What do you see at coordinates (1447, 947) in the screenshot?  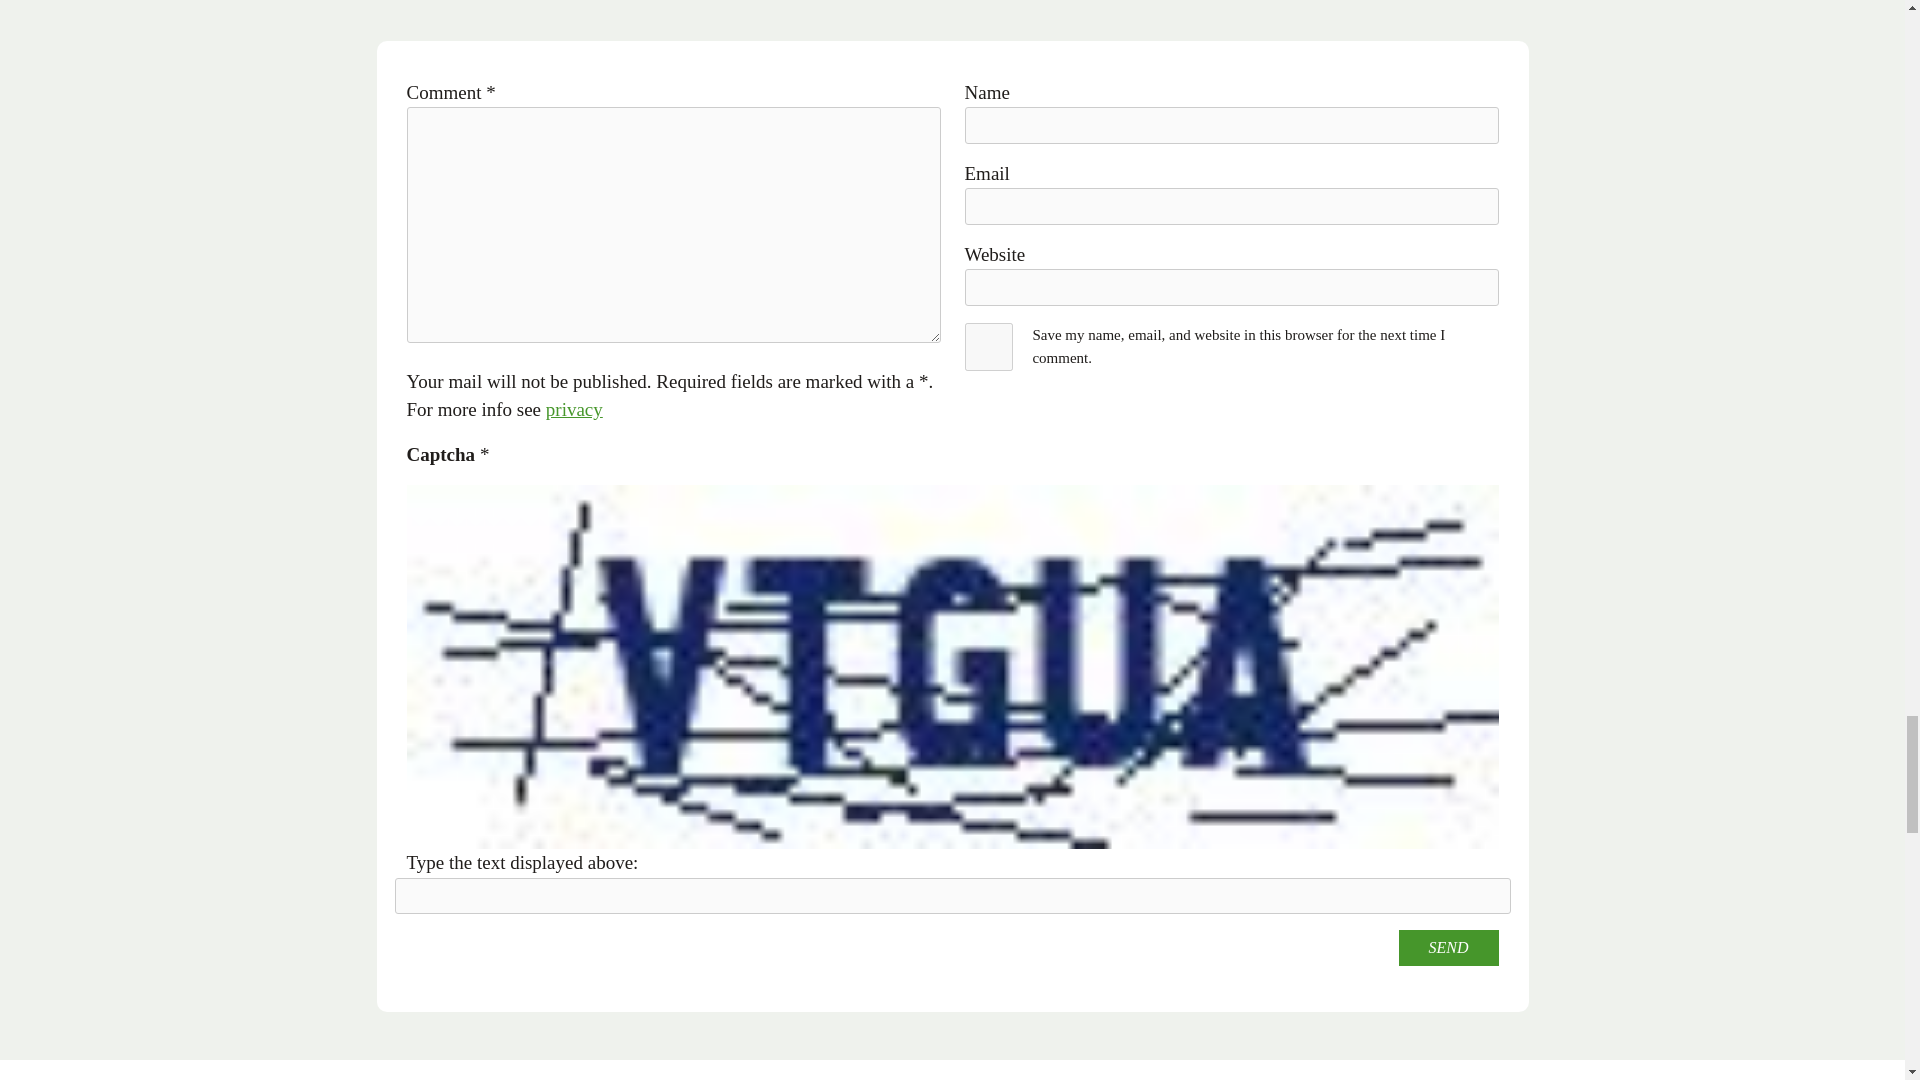 I see `send` at bounding box center [1447, 947].